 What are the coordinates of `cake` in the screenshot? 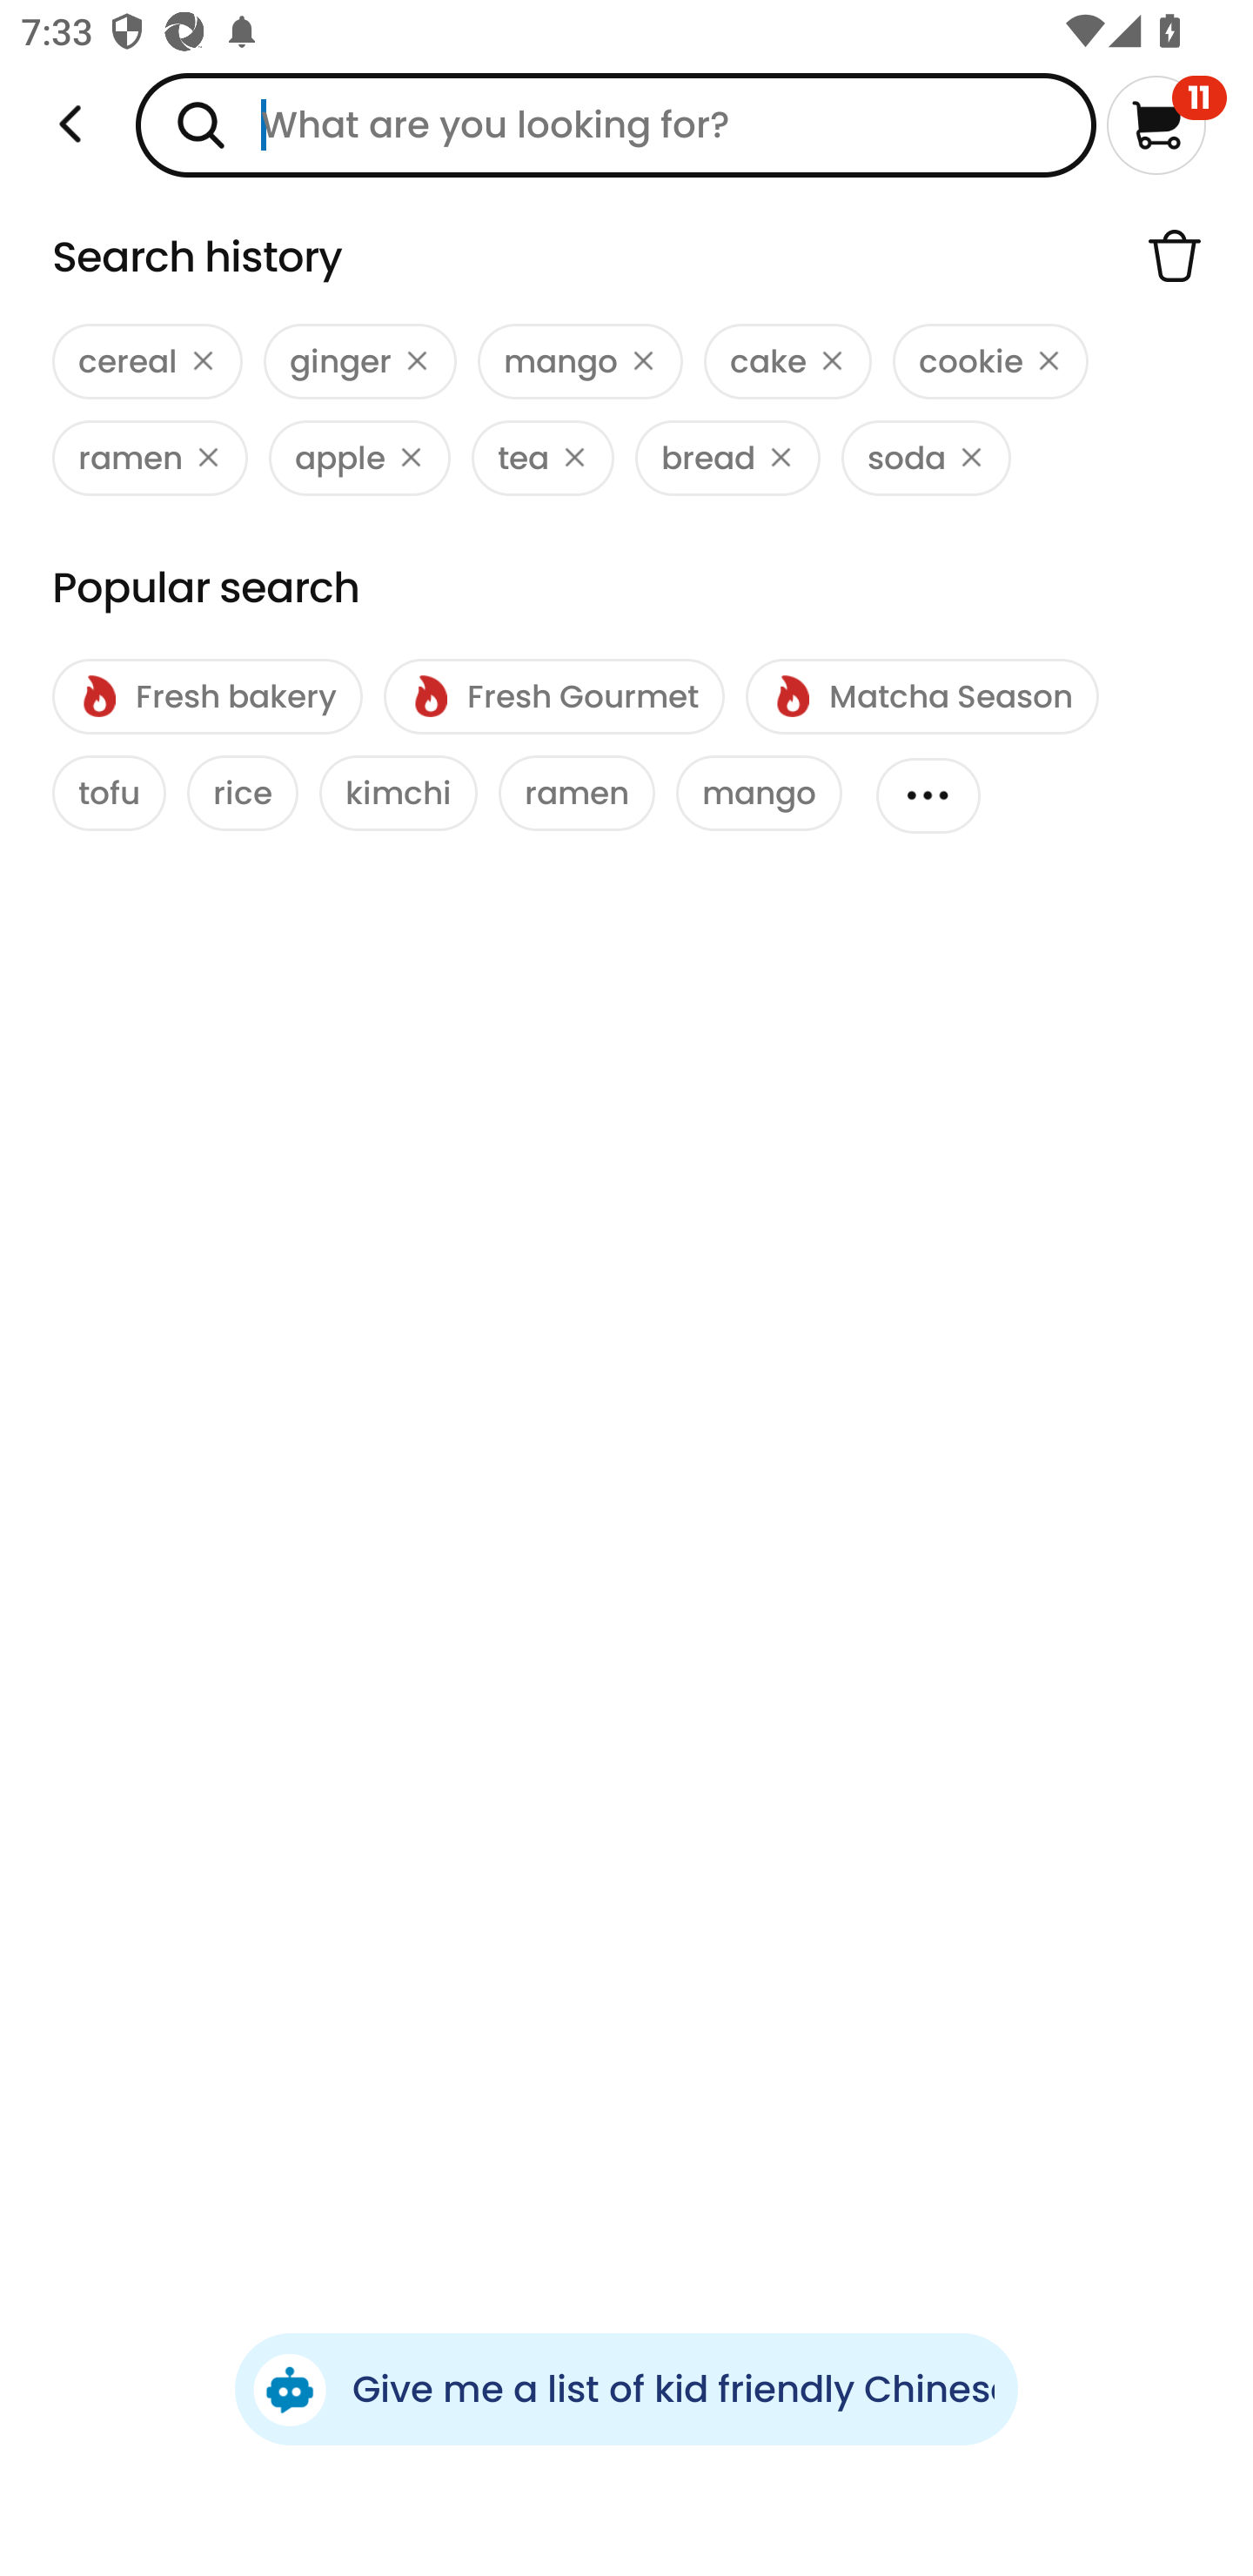 It's located at (788, 361).